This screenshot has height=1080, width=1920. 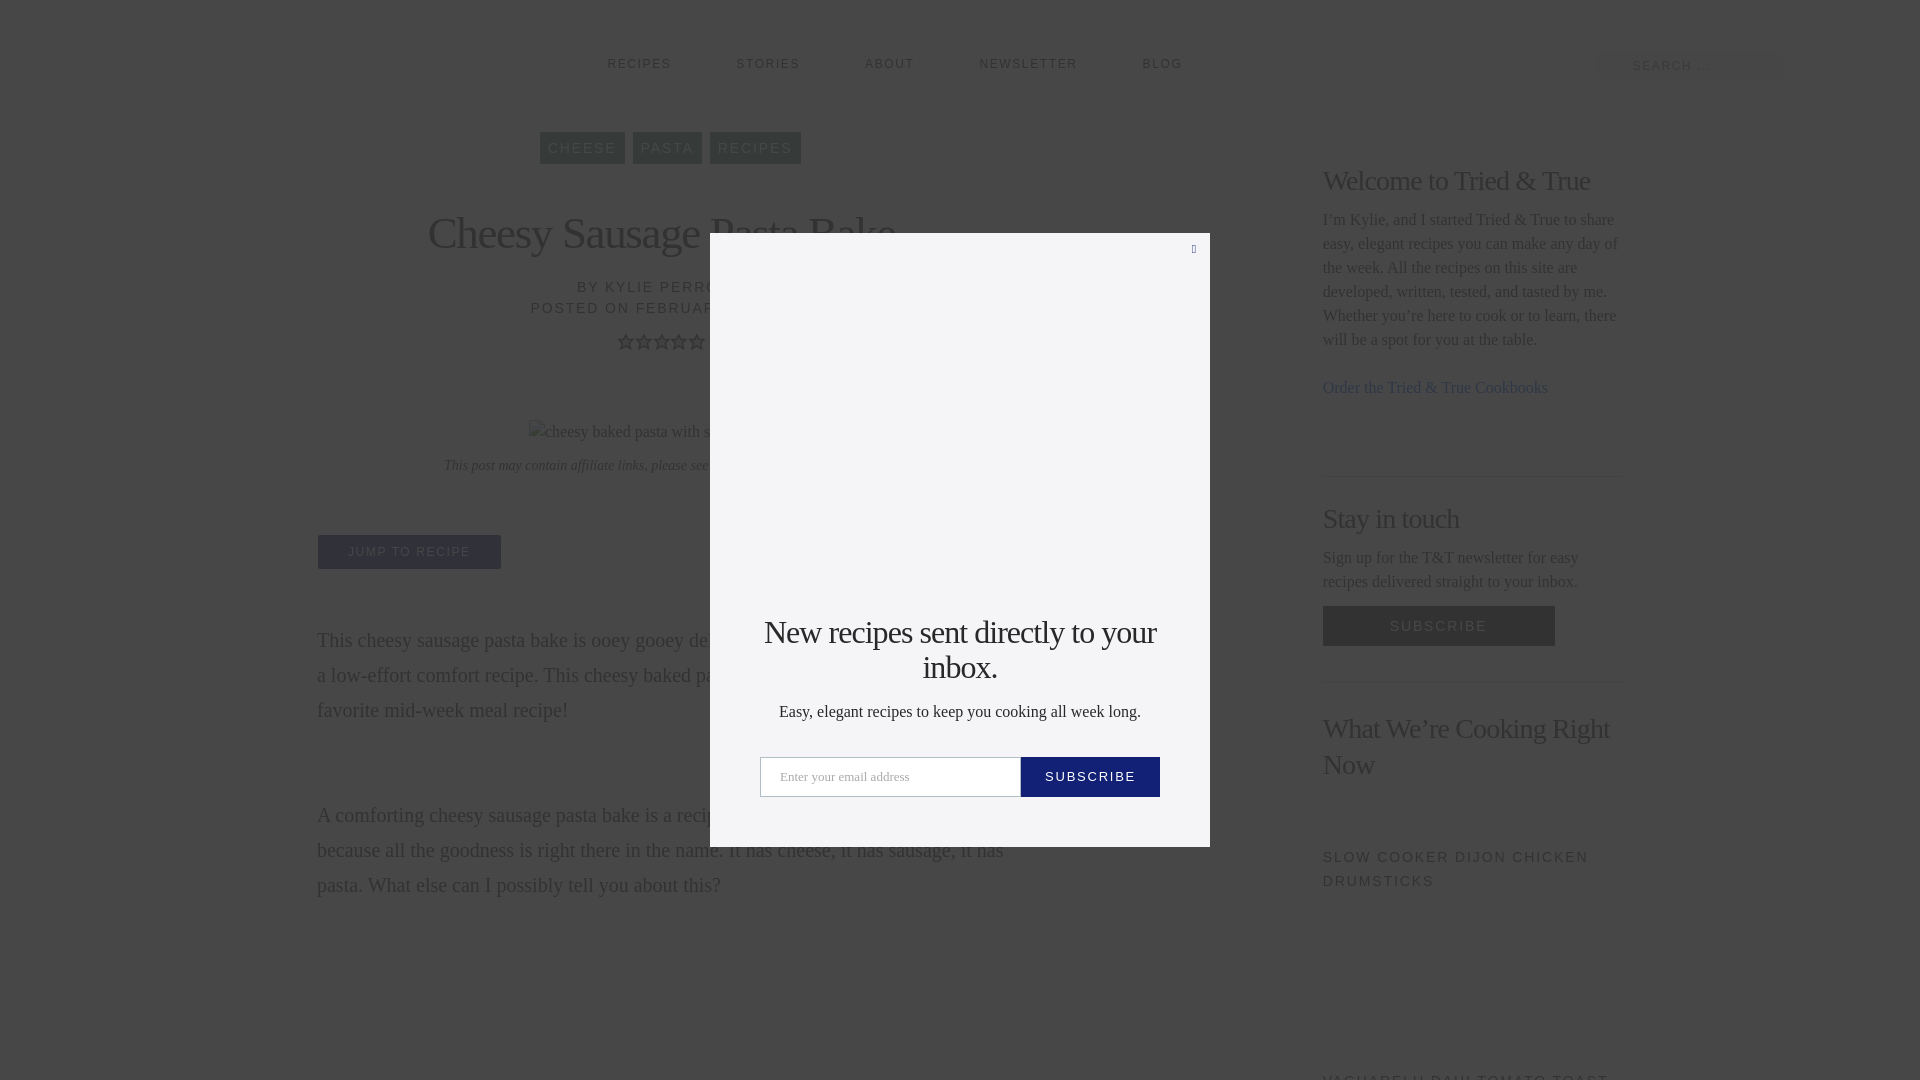 I want to click on RECIPES, so click(x=638, y=64).